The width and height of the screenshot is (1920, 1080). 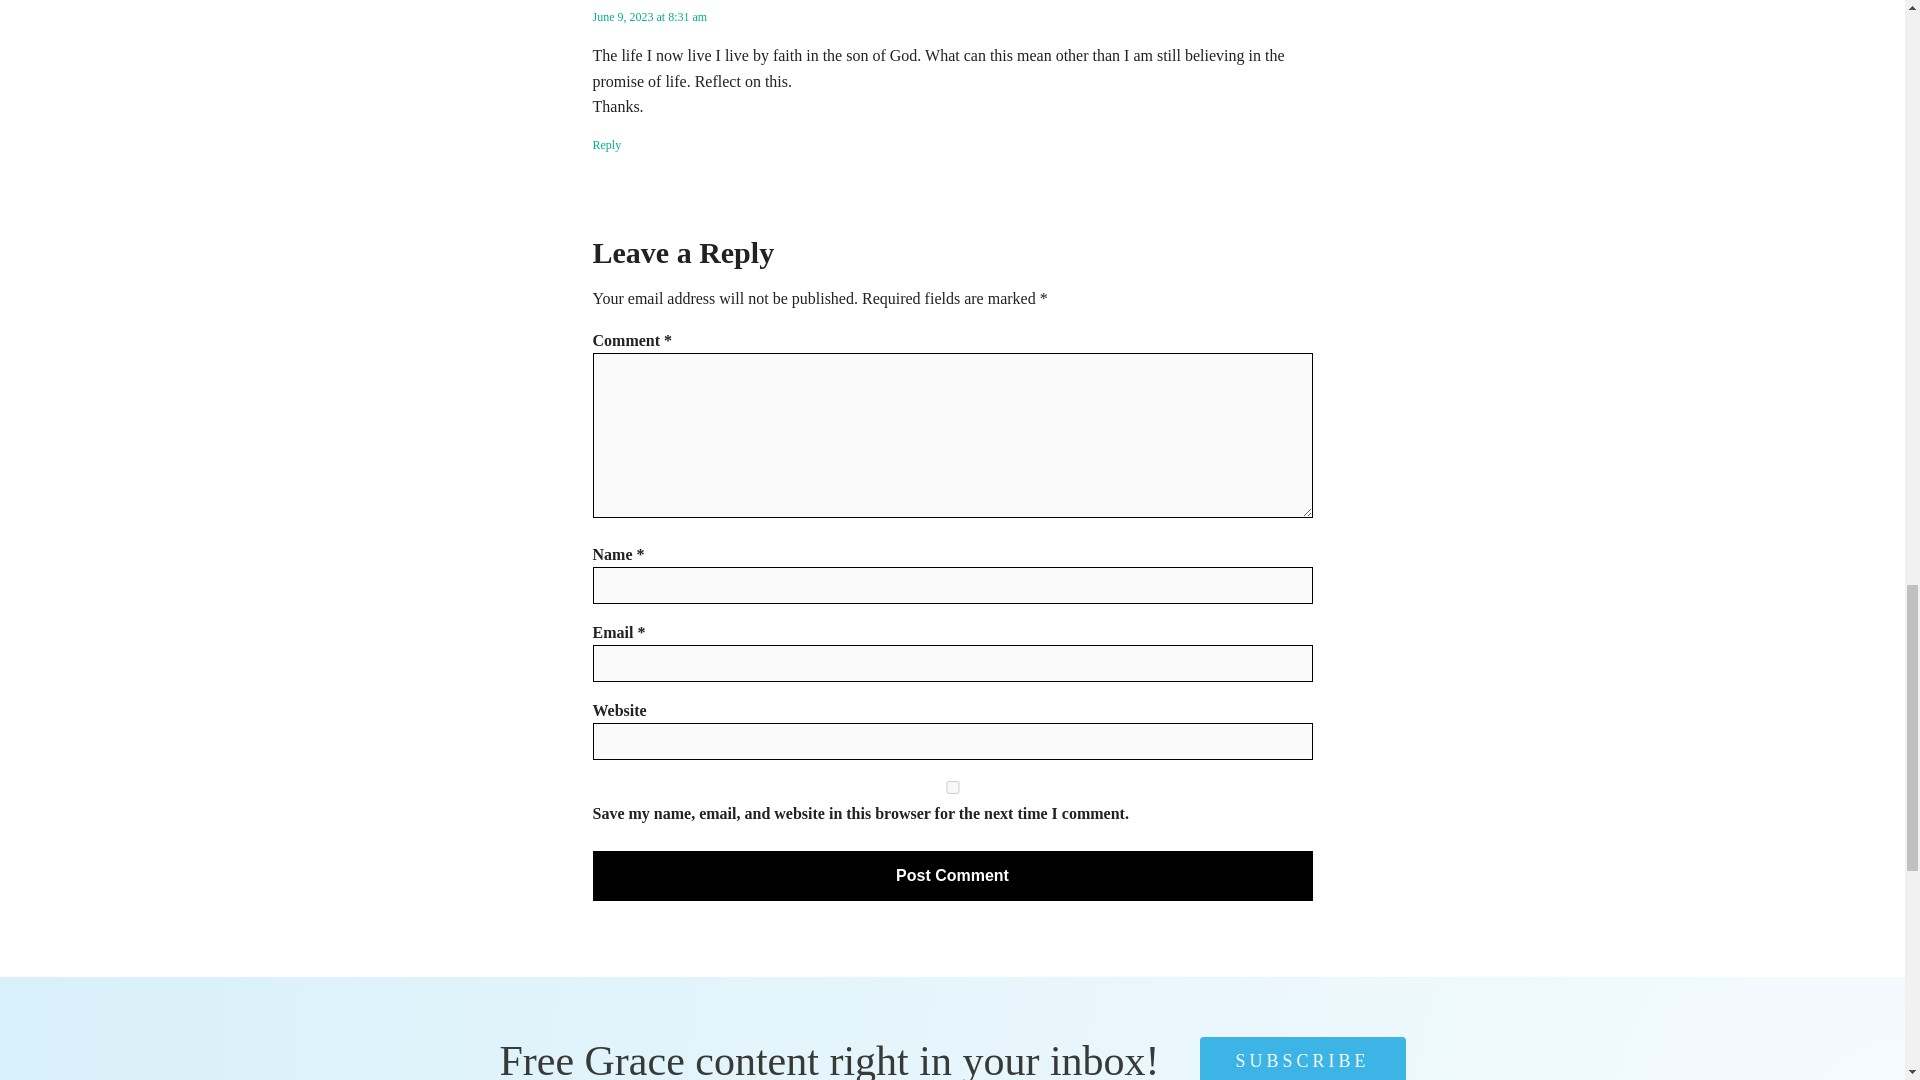 What do you see at coordinates (951, 786) in the screenshot?
I see `yes` at bounding box center [951, 786].